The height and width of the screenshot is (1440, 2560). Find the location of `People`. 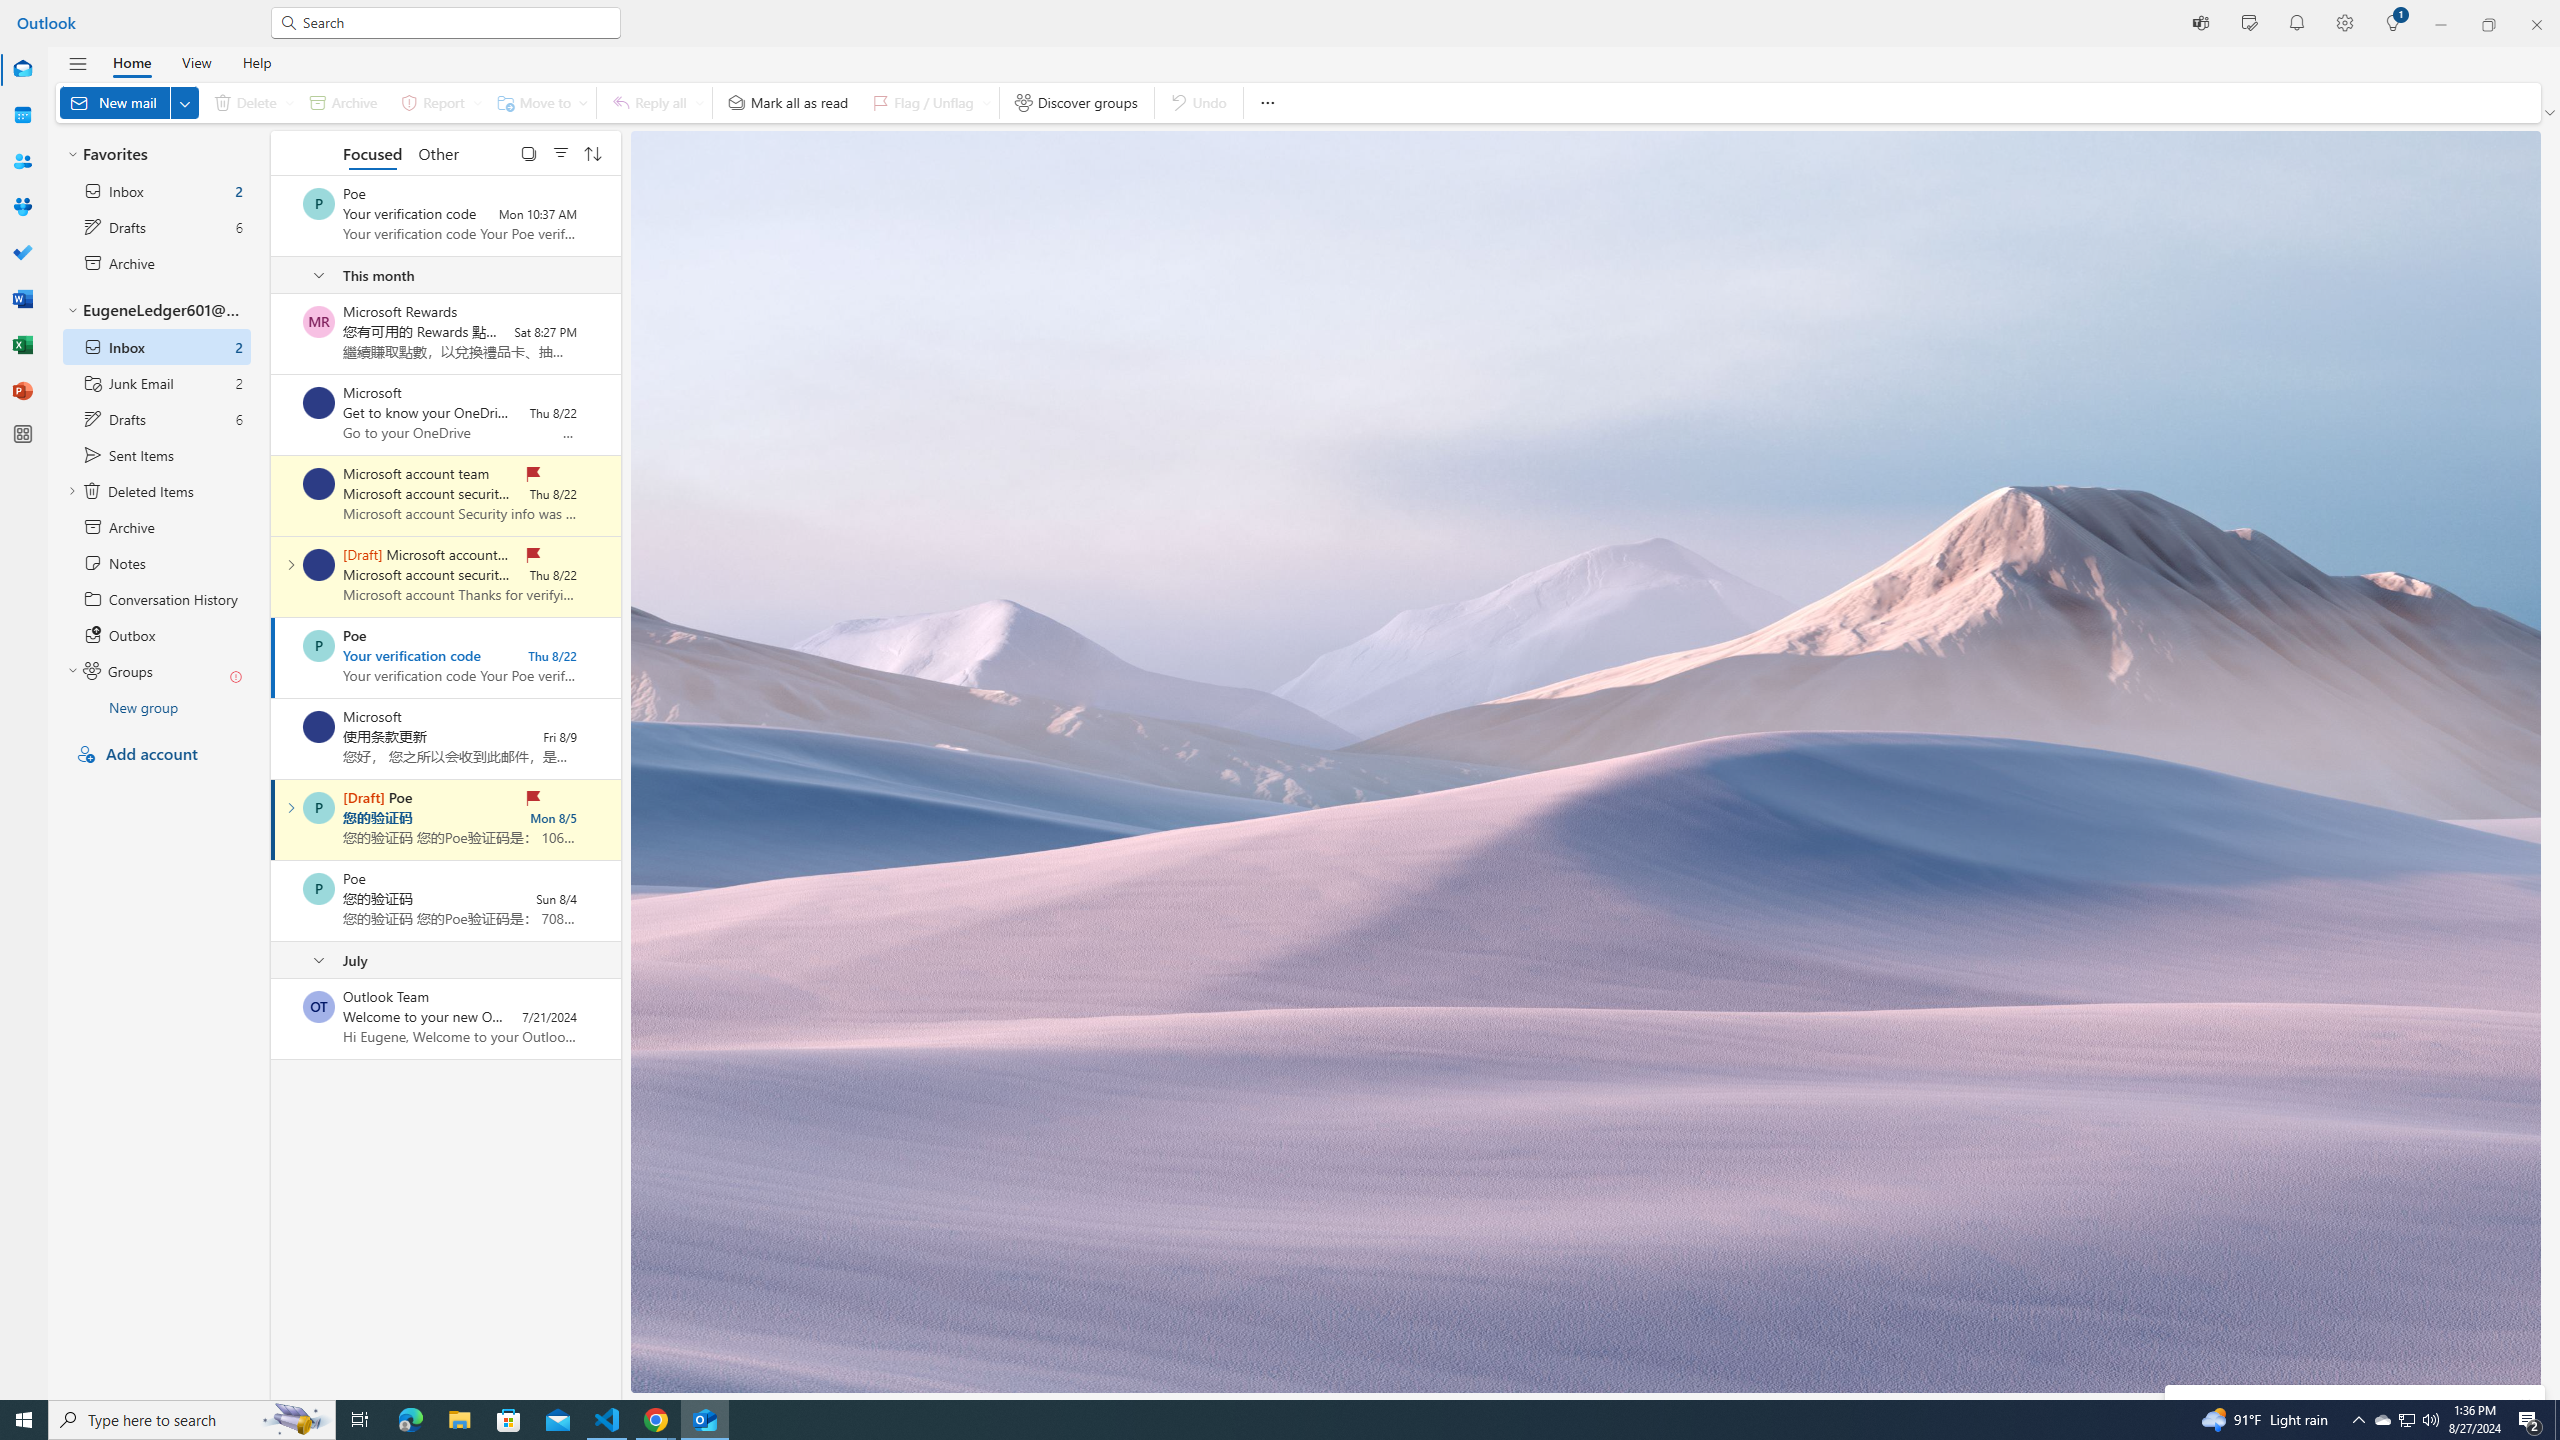

People is located at coordinates (22, 161).